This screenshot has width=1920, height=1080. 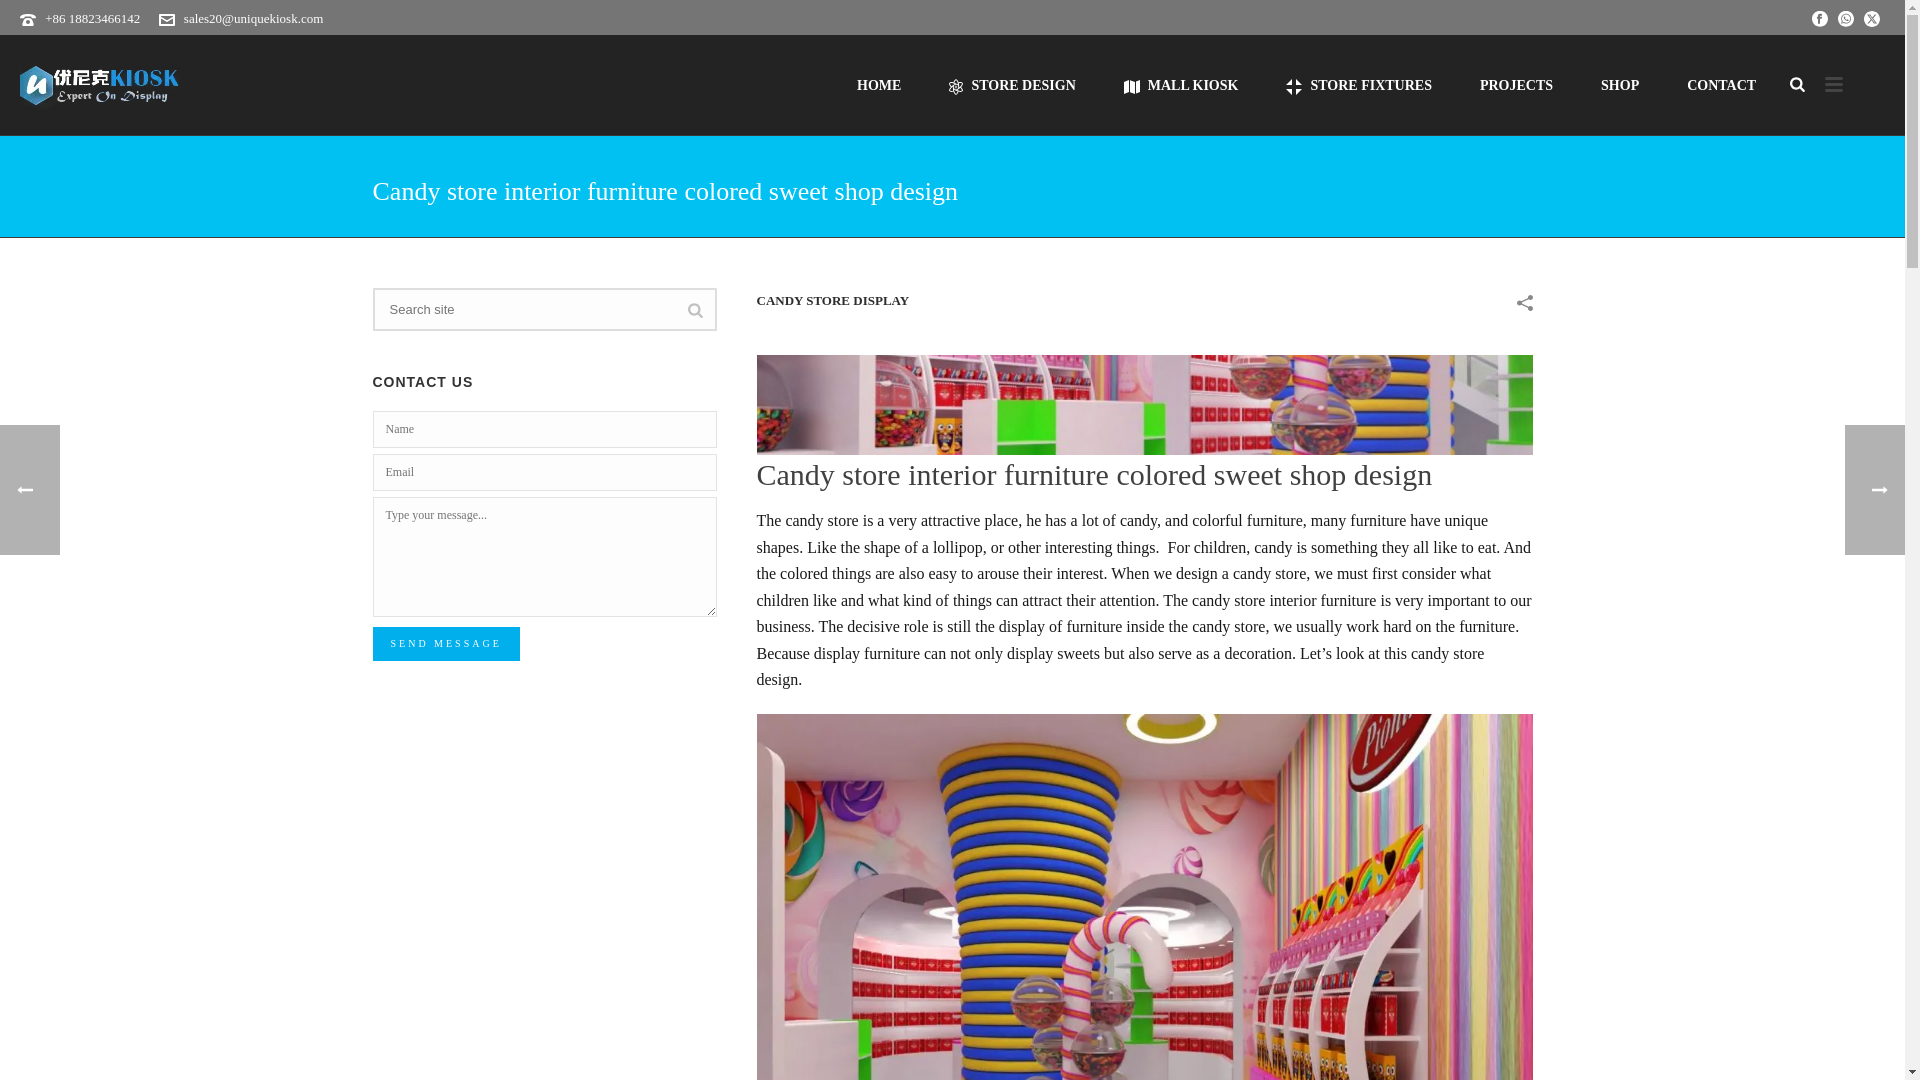 What do you see at coordinates (1720, 85) in the screenshot?
I see `CONTACT` at bounding box center [1720, 85].